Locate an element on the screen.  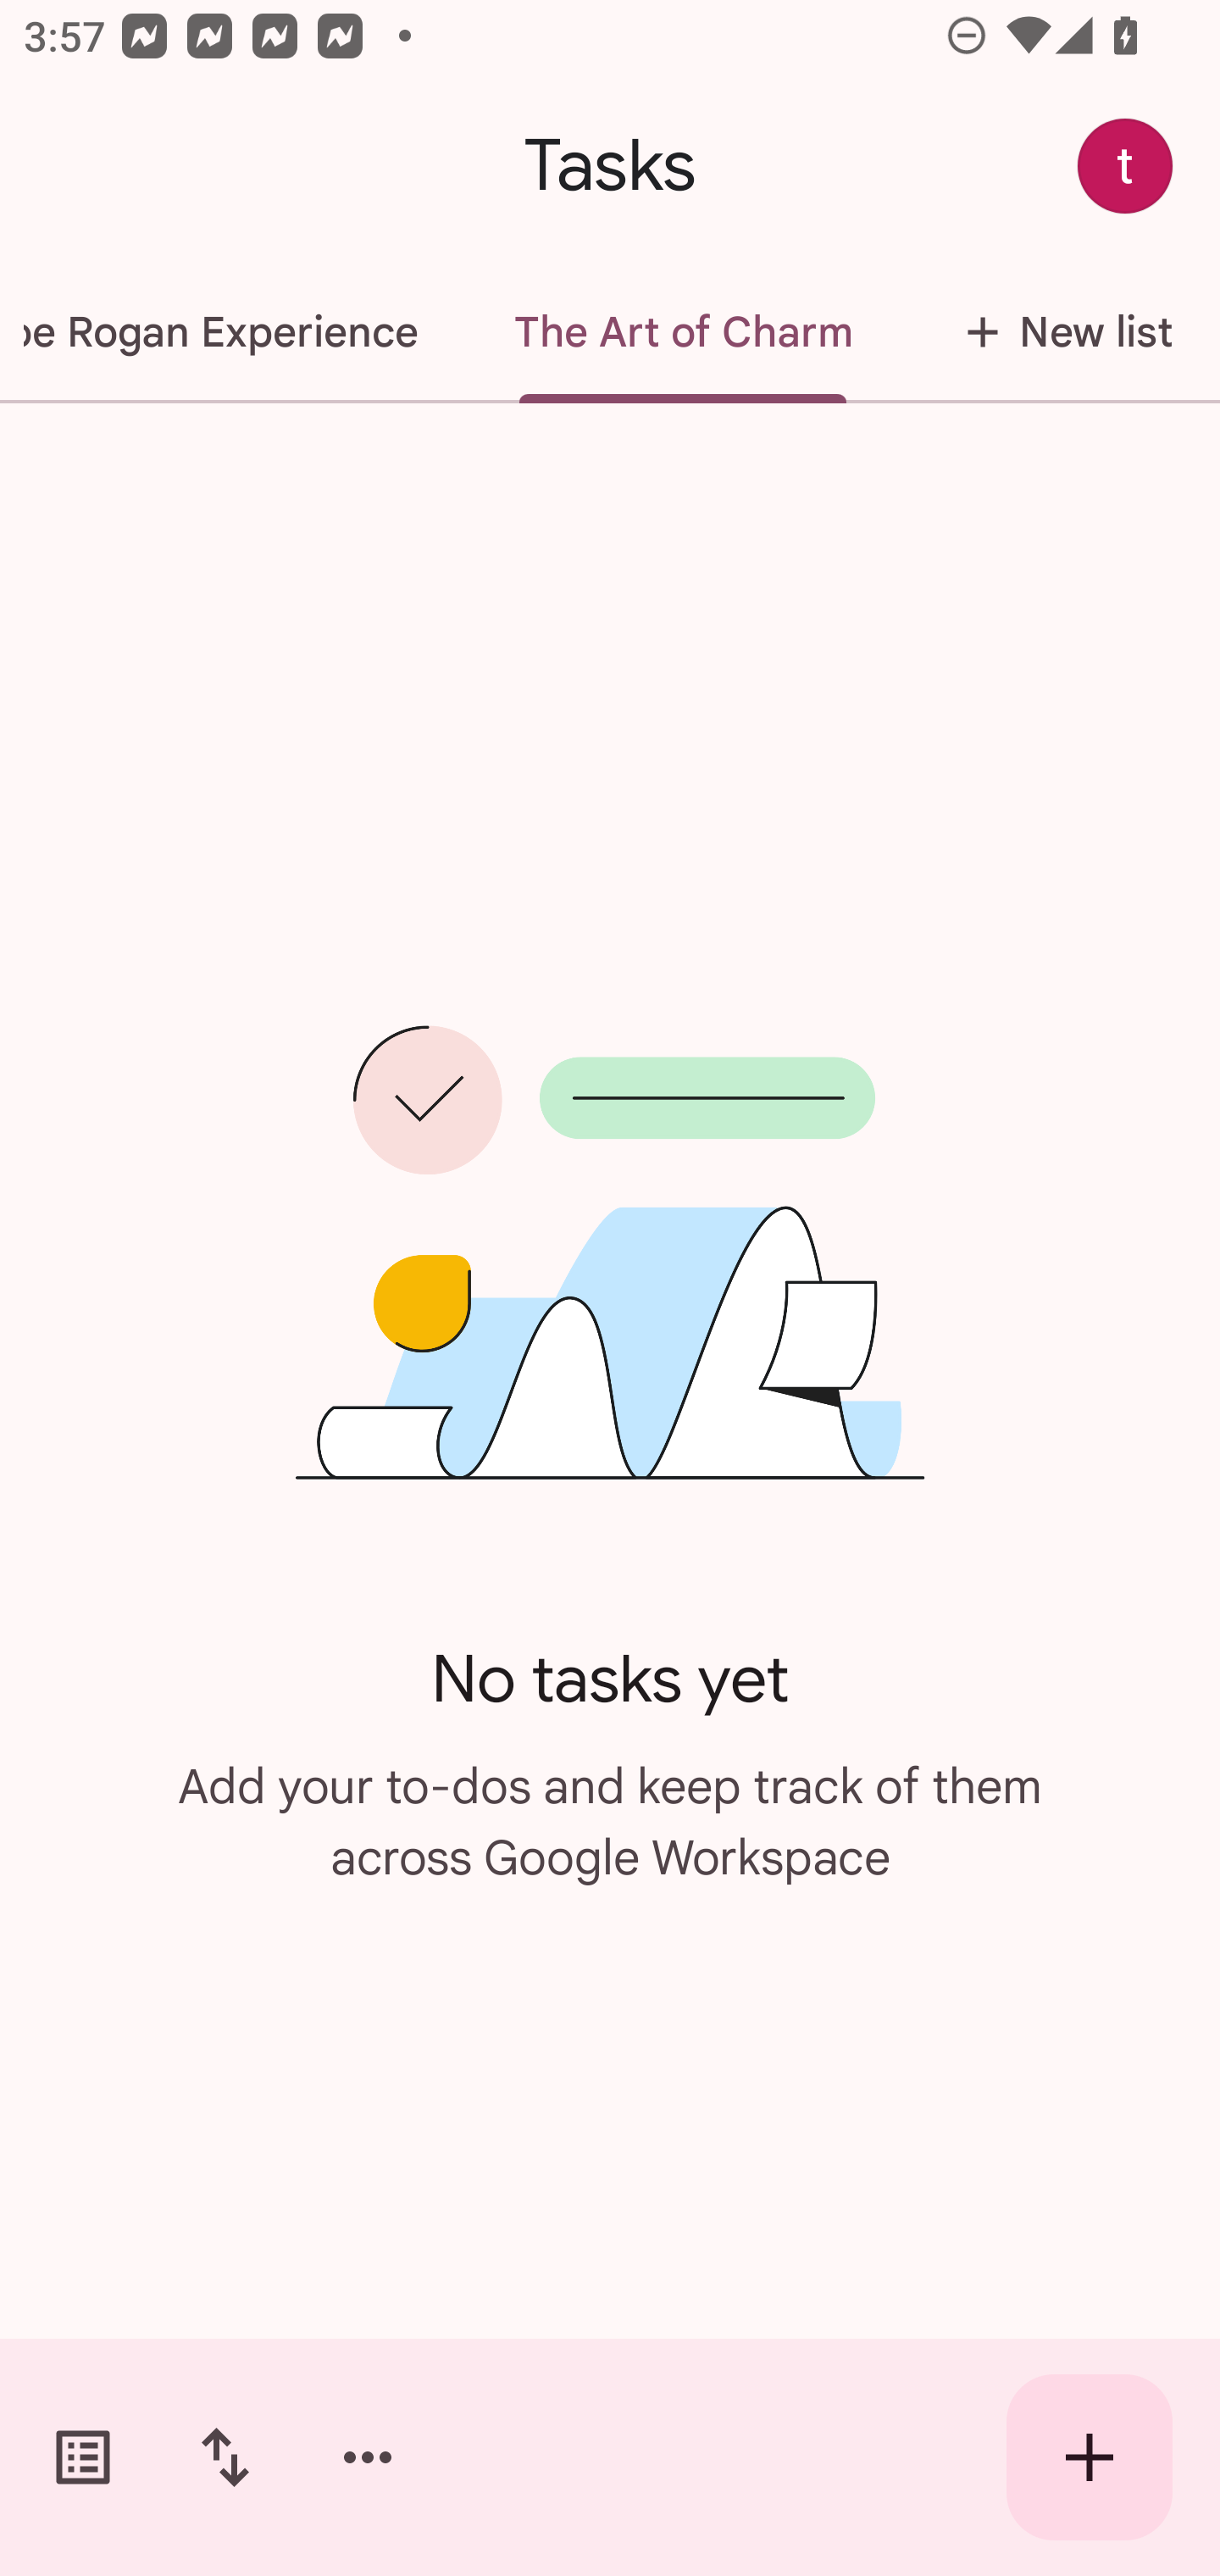
Switch task lists is located at coordinates (83, 2457).